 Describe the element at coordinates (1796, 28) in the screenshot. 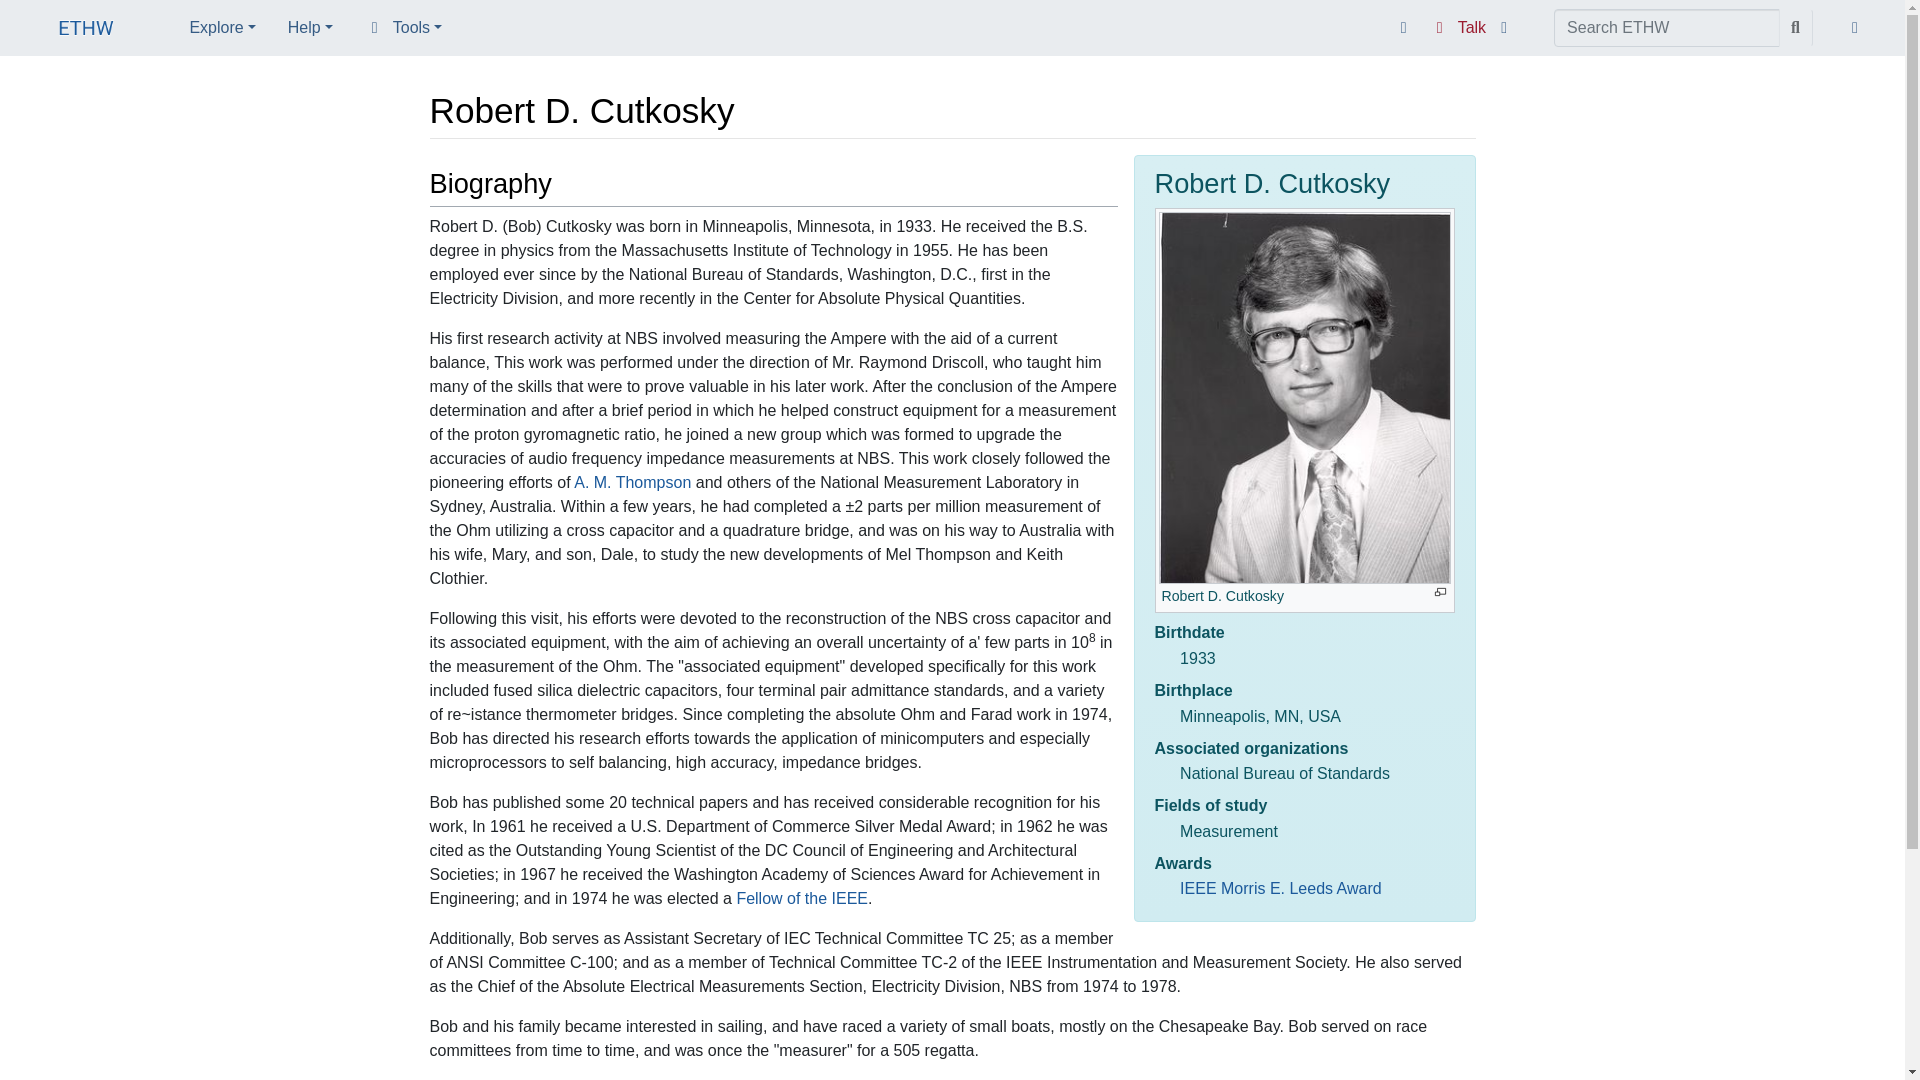

I see `Go to a page with this exact name if it exists` at that location.